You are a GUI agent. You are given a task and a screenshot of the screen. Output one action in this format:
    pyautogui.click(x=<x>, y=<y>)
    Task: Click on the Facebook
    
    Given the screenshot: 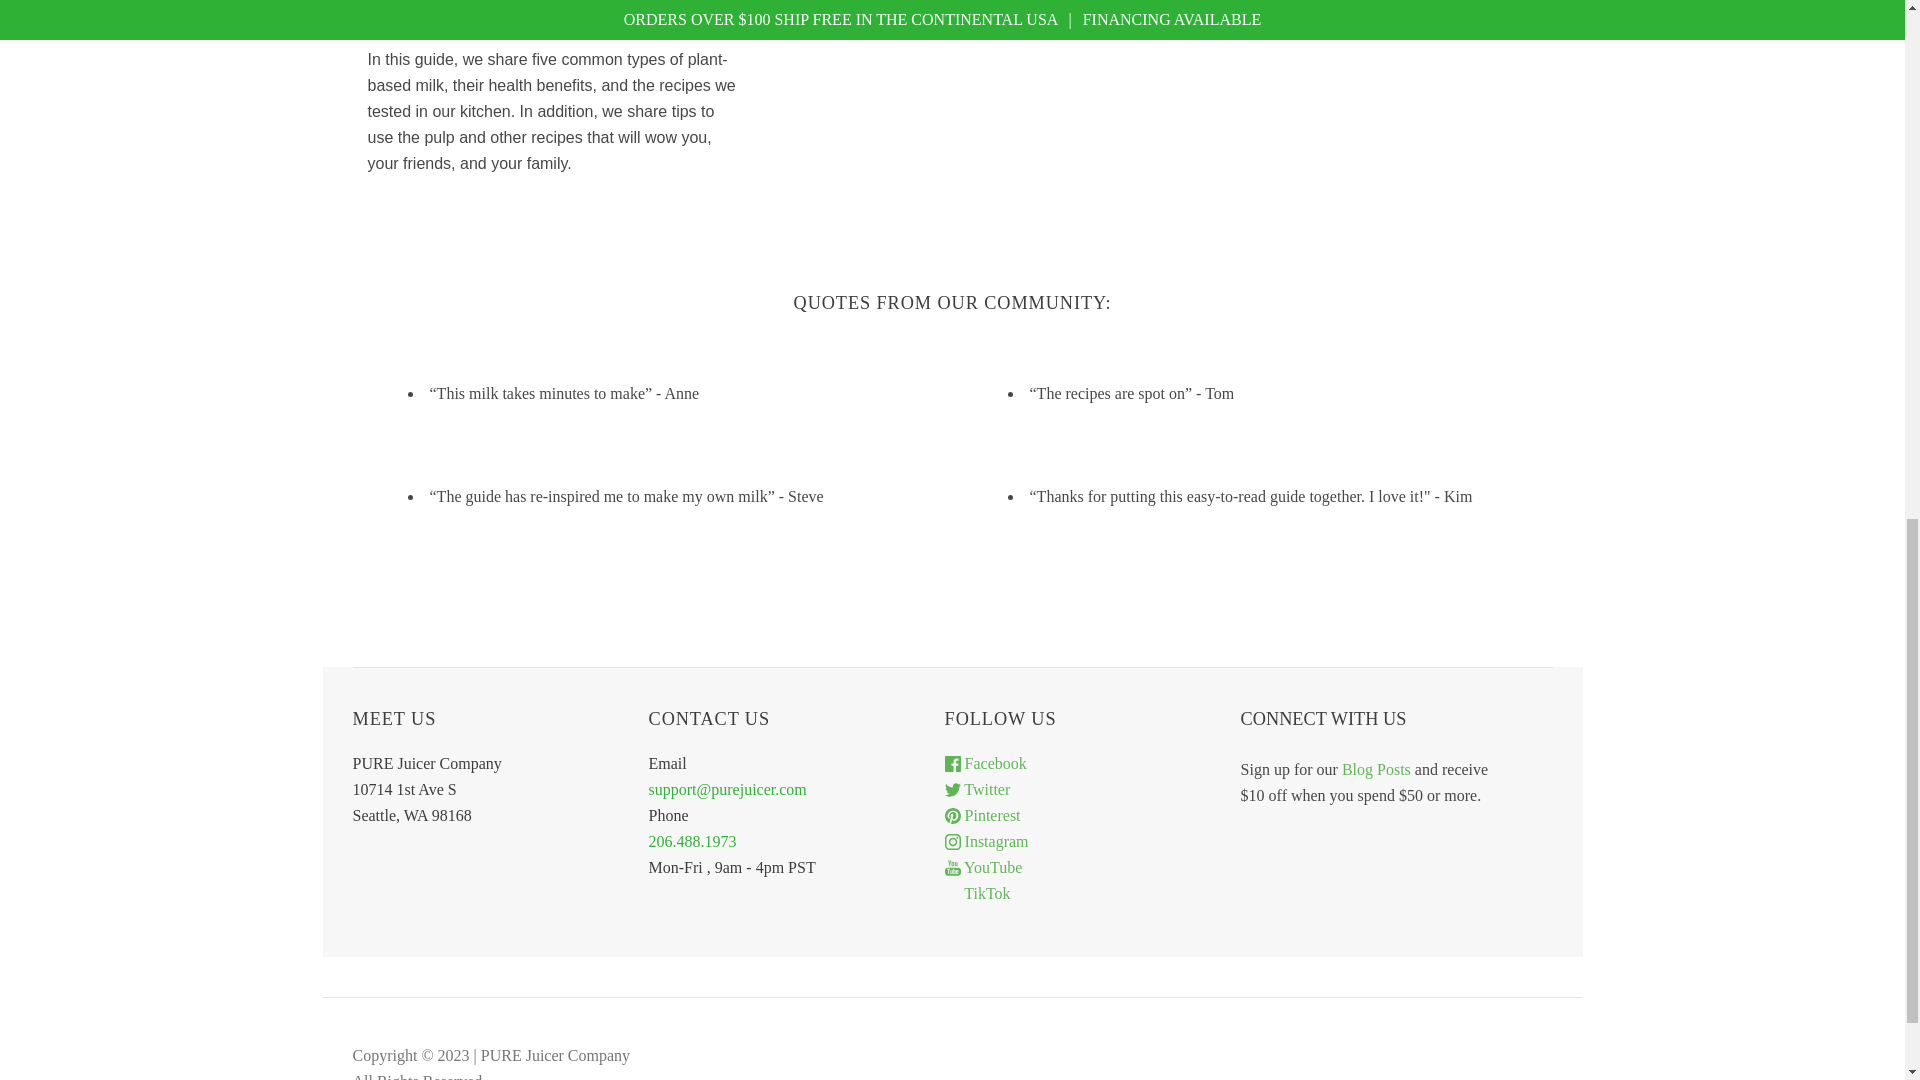 What is the action you would take?
    pyautogui.click(x=986, y=763)
    